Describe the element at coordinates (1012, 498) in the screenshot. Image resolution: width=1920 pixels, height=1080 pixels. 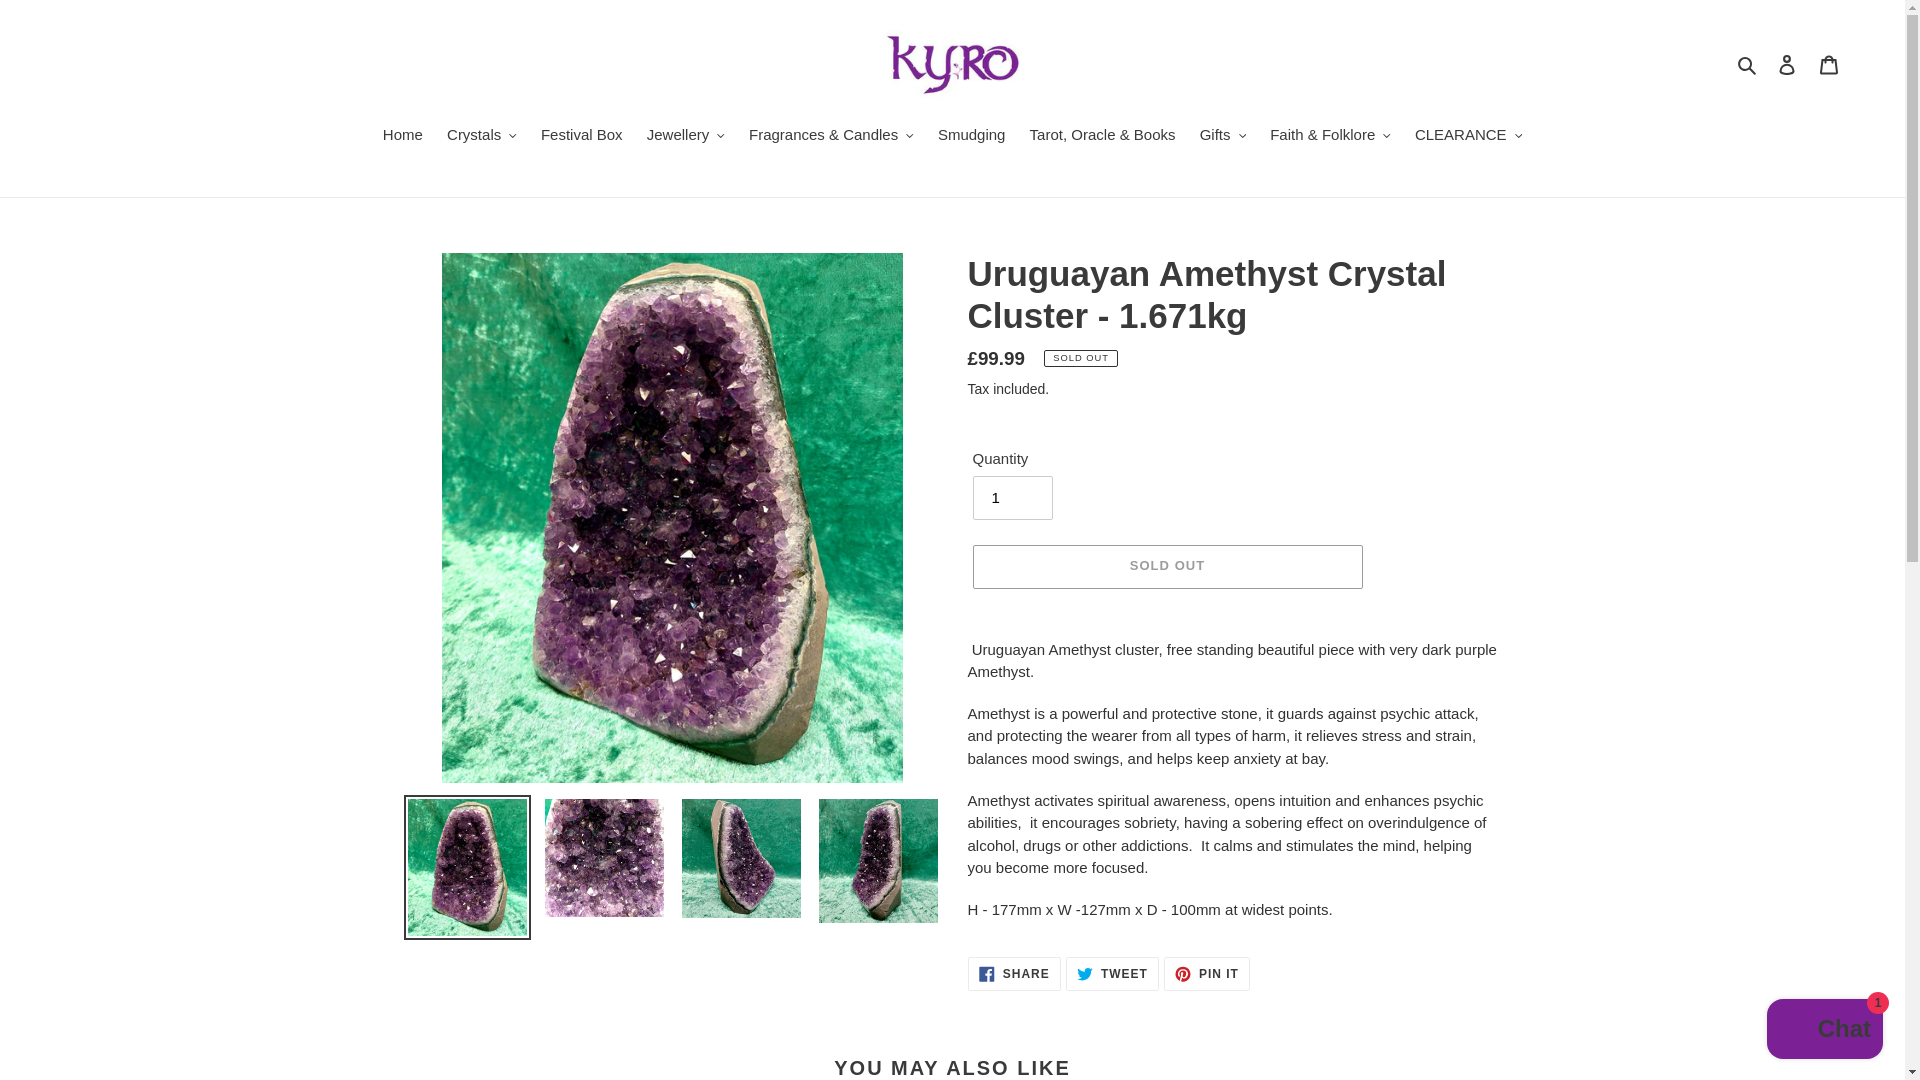
I see `1` at that location.